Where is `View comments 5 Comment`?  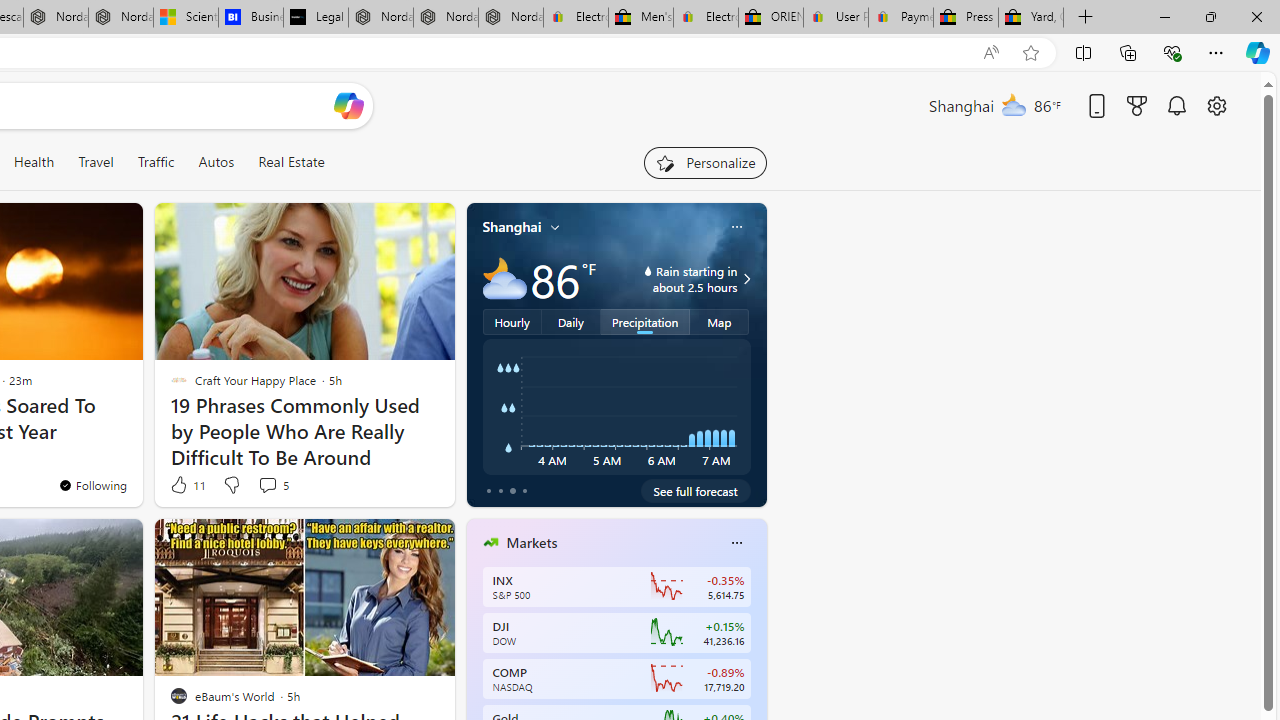 View comments 5 Comment is located at coordinates (267, 485).